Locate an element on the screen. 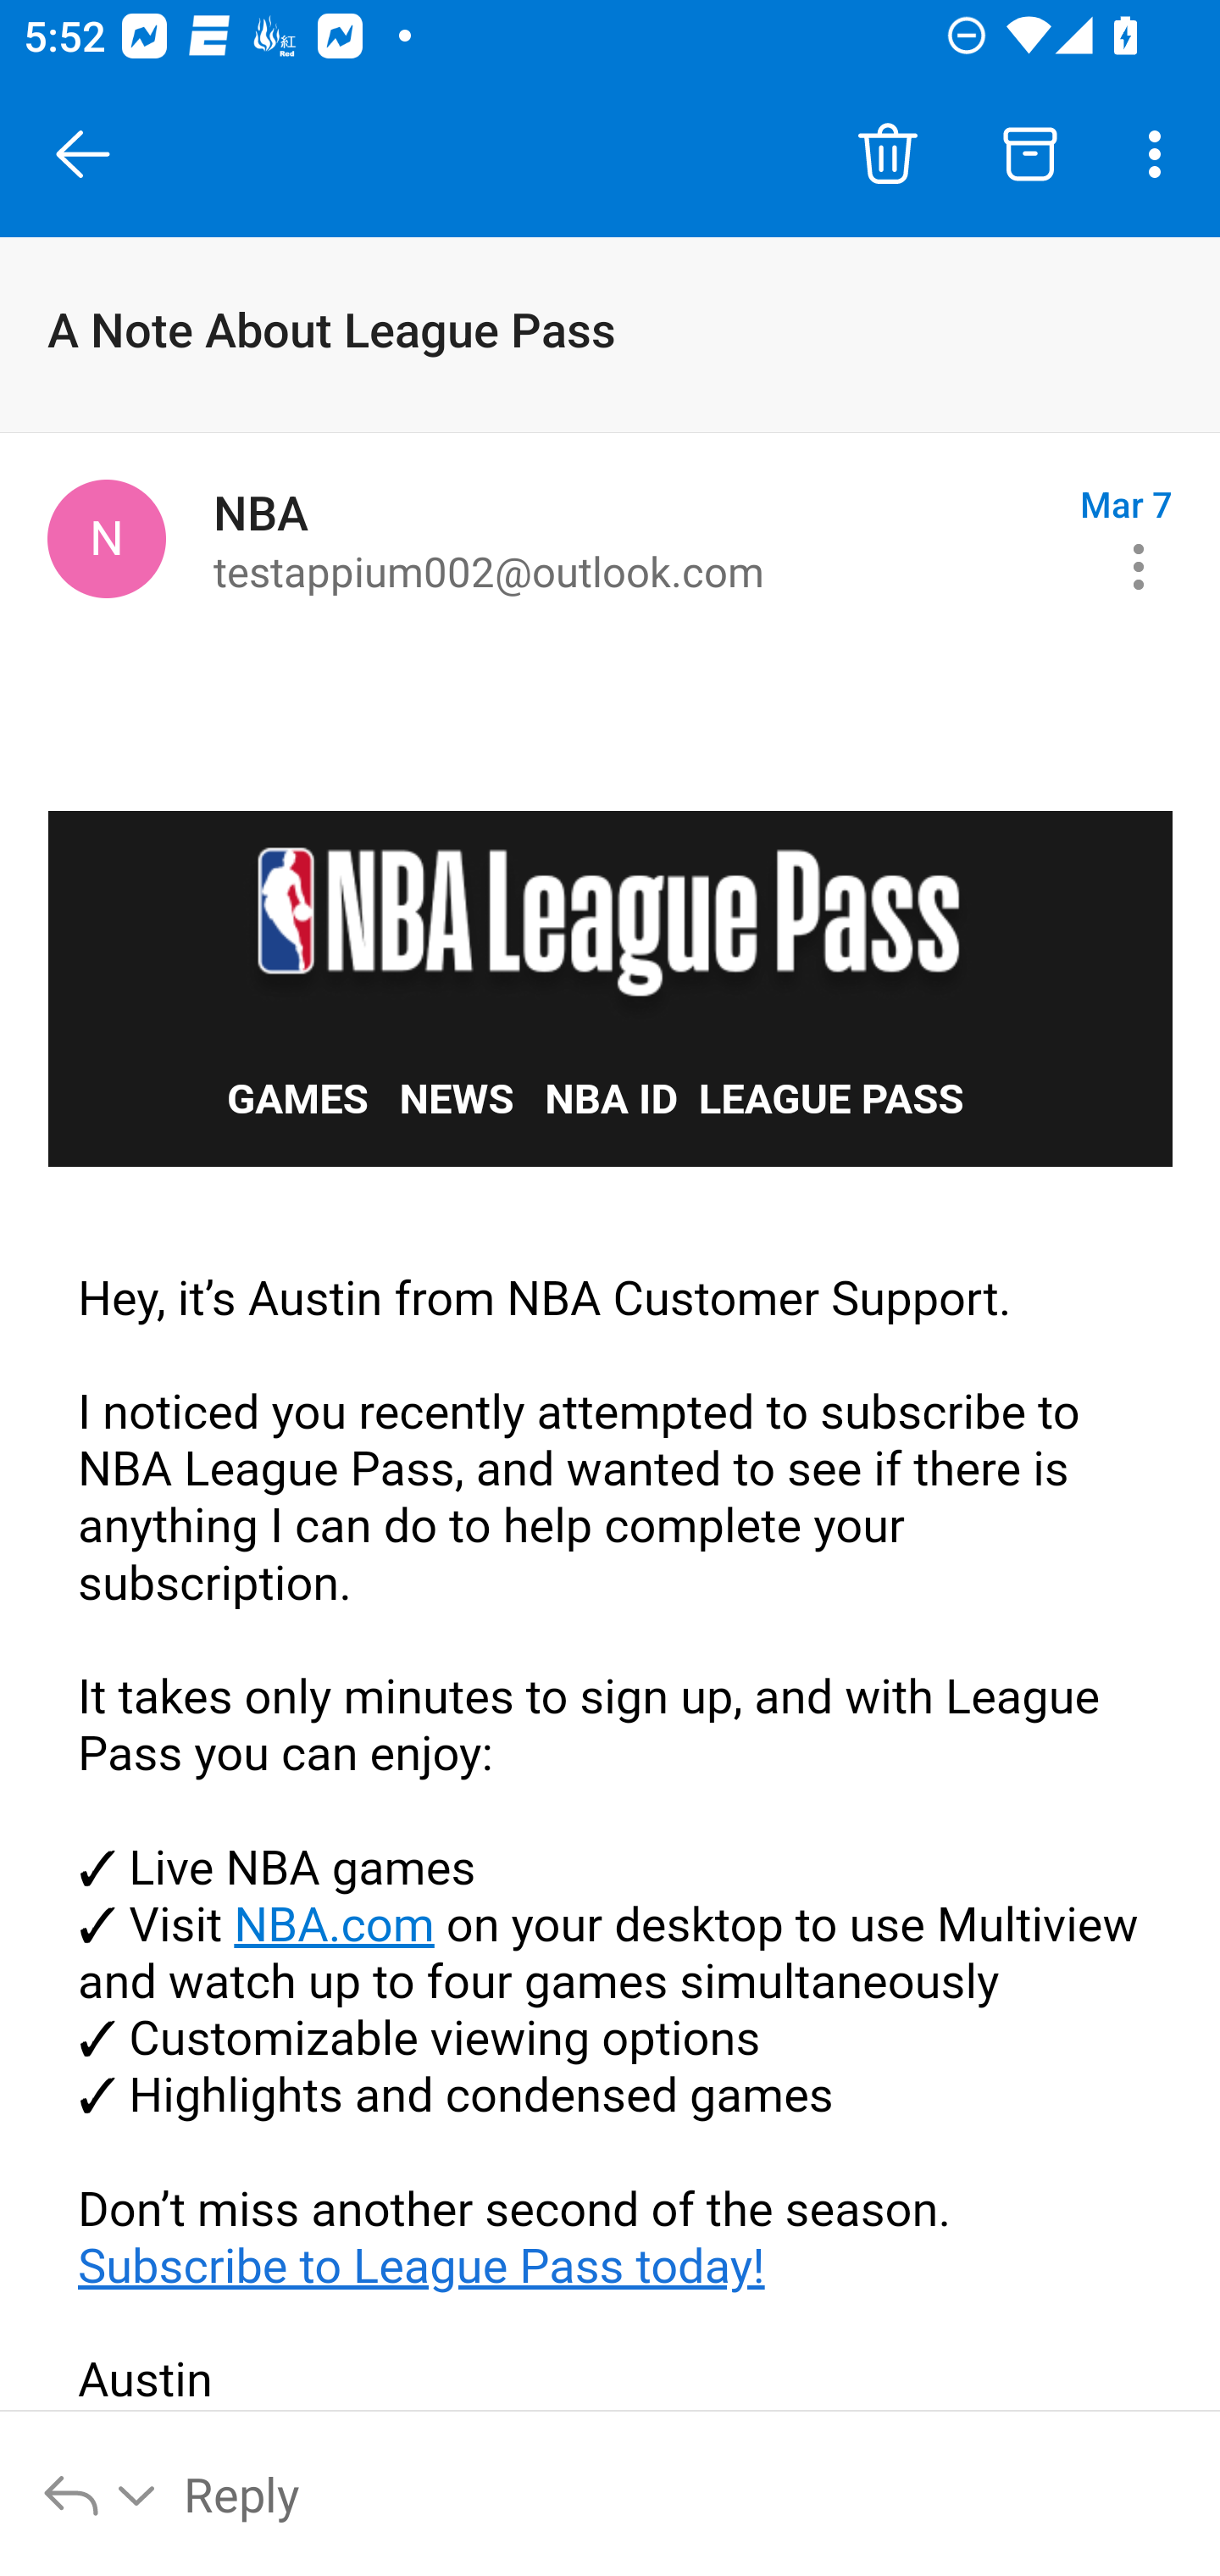  GAMES is located at coordinates (298, 1100).